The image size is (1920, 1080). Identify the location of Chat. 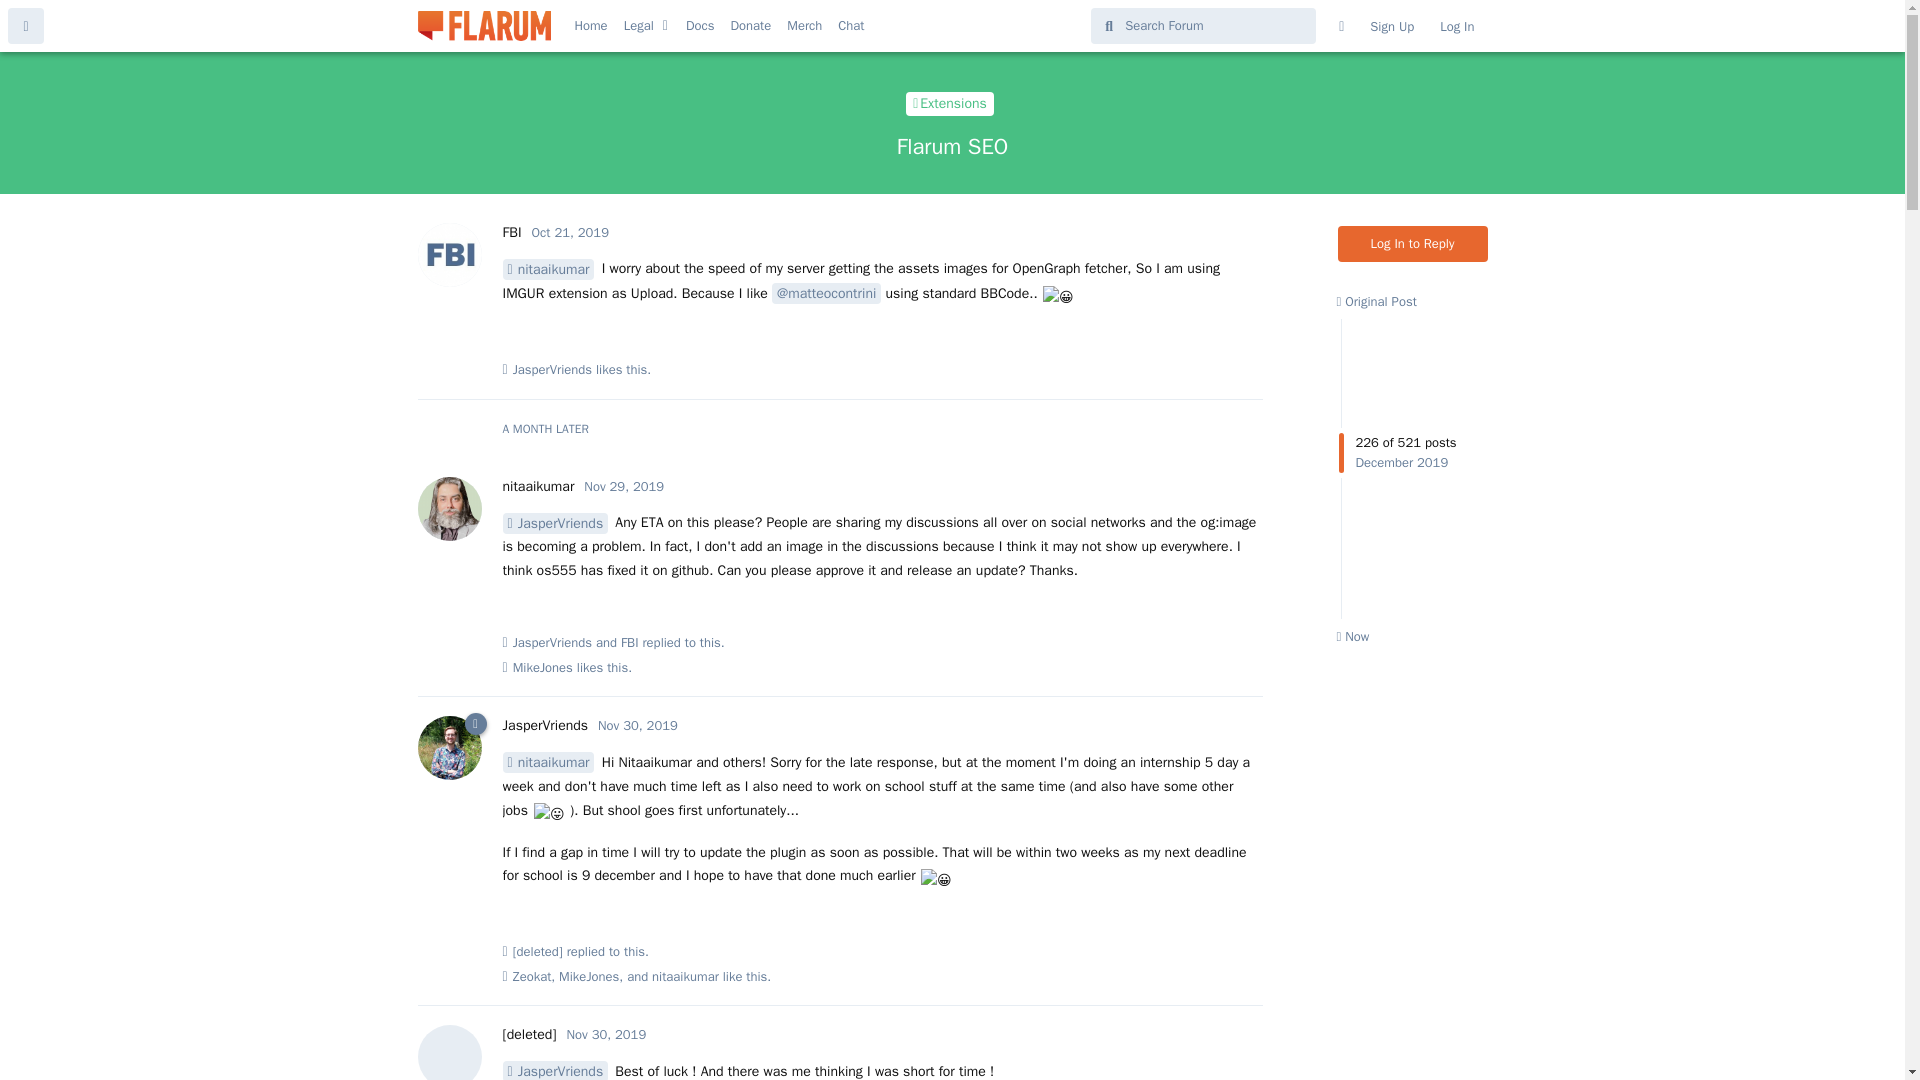
(850, 26).